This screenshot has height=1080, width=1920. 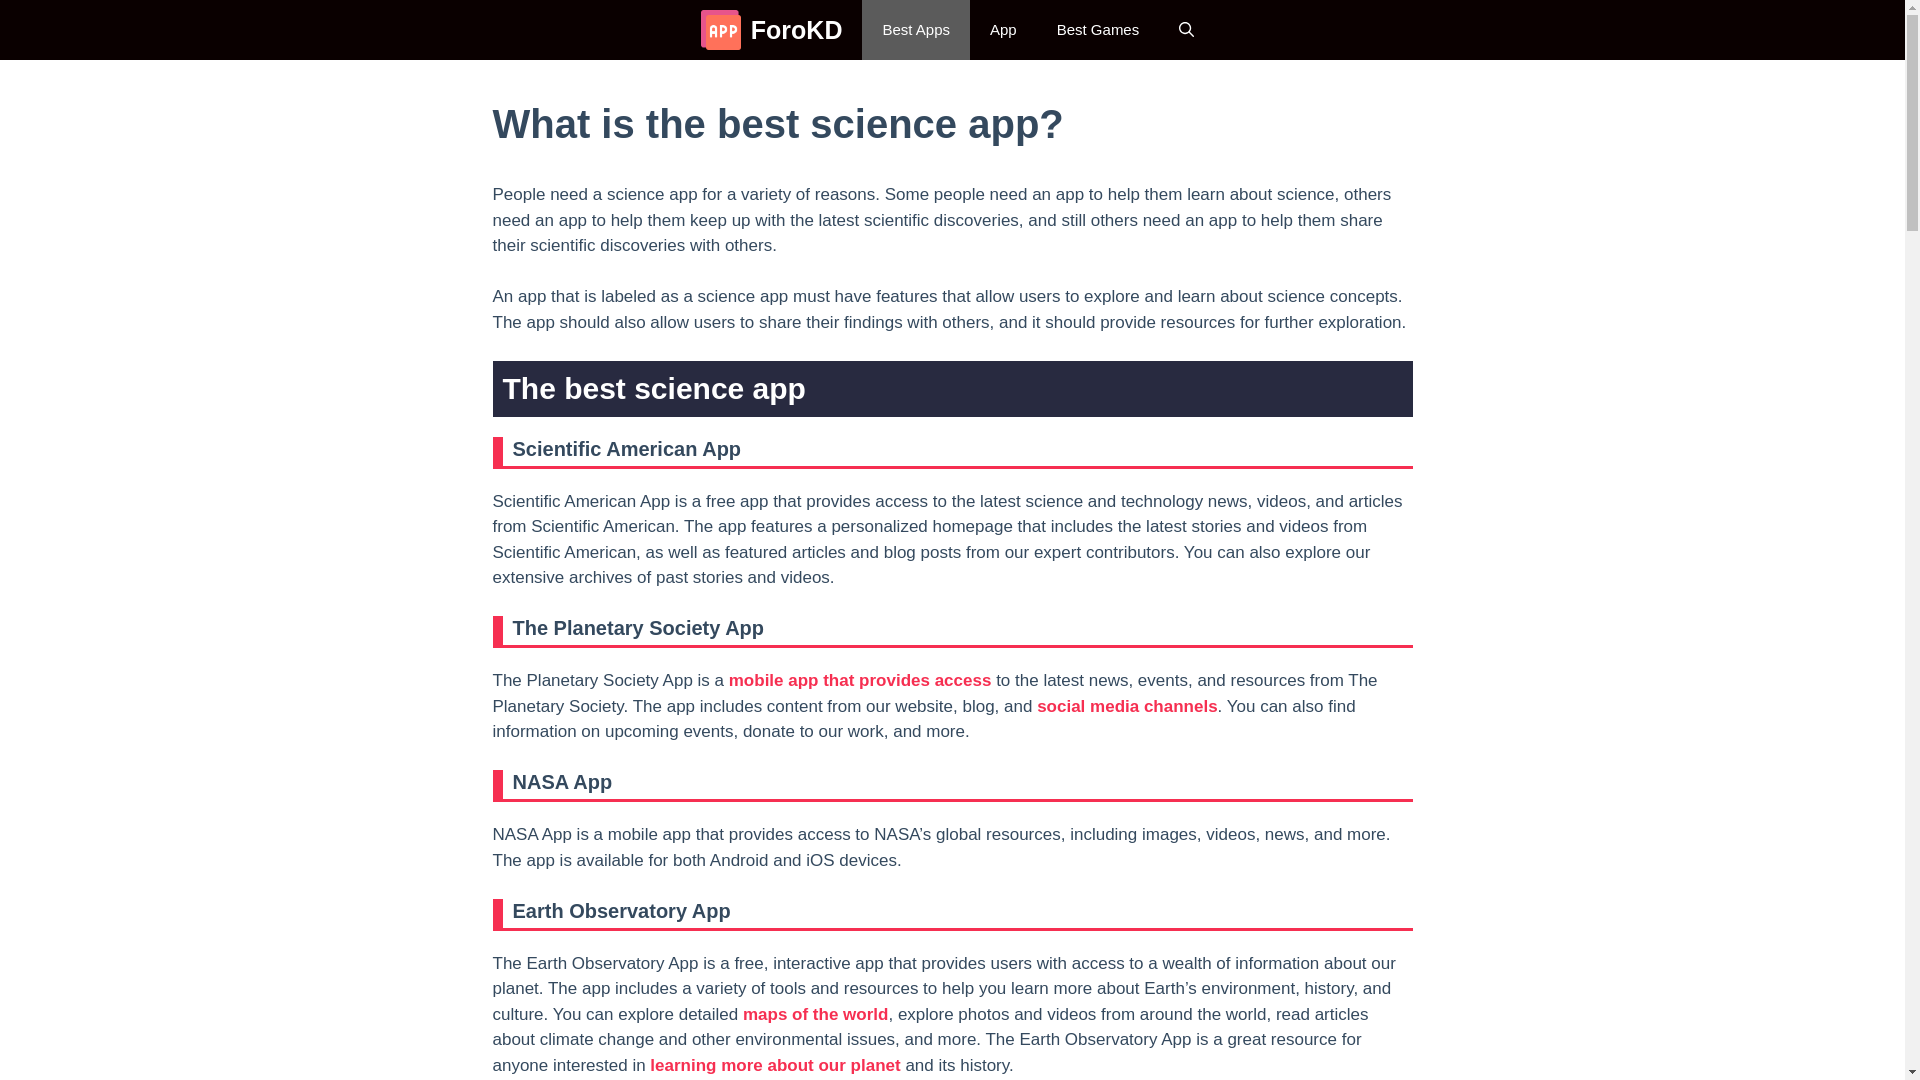 I want to click on App, so click(x=1002, y=30).